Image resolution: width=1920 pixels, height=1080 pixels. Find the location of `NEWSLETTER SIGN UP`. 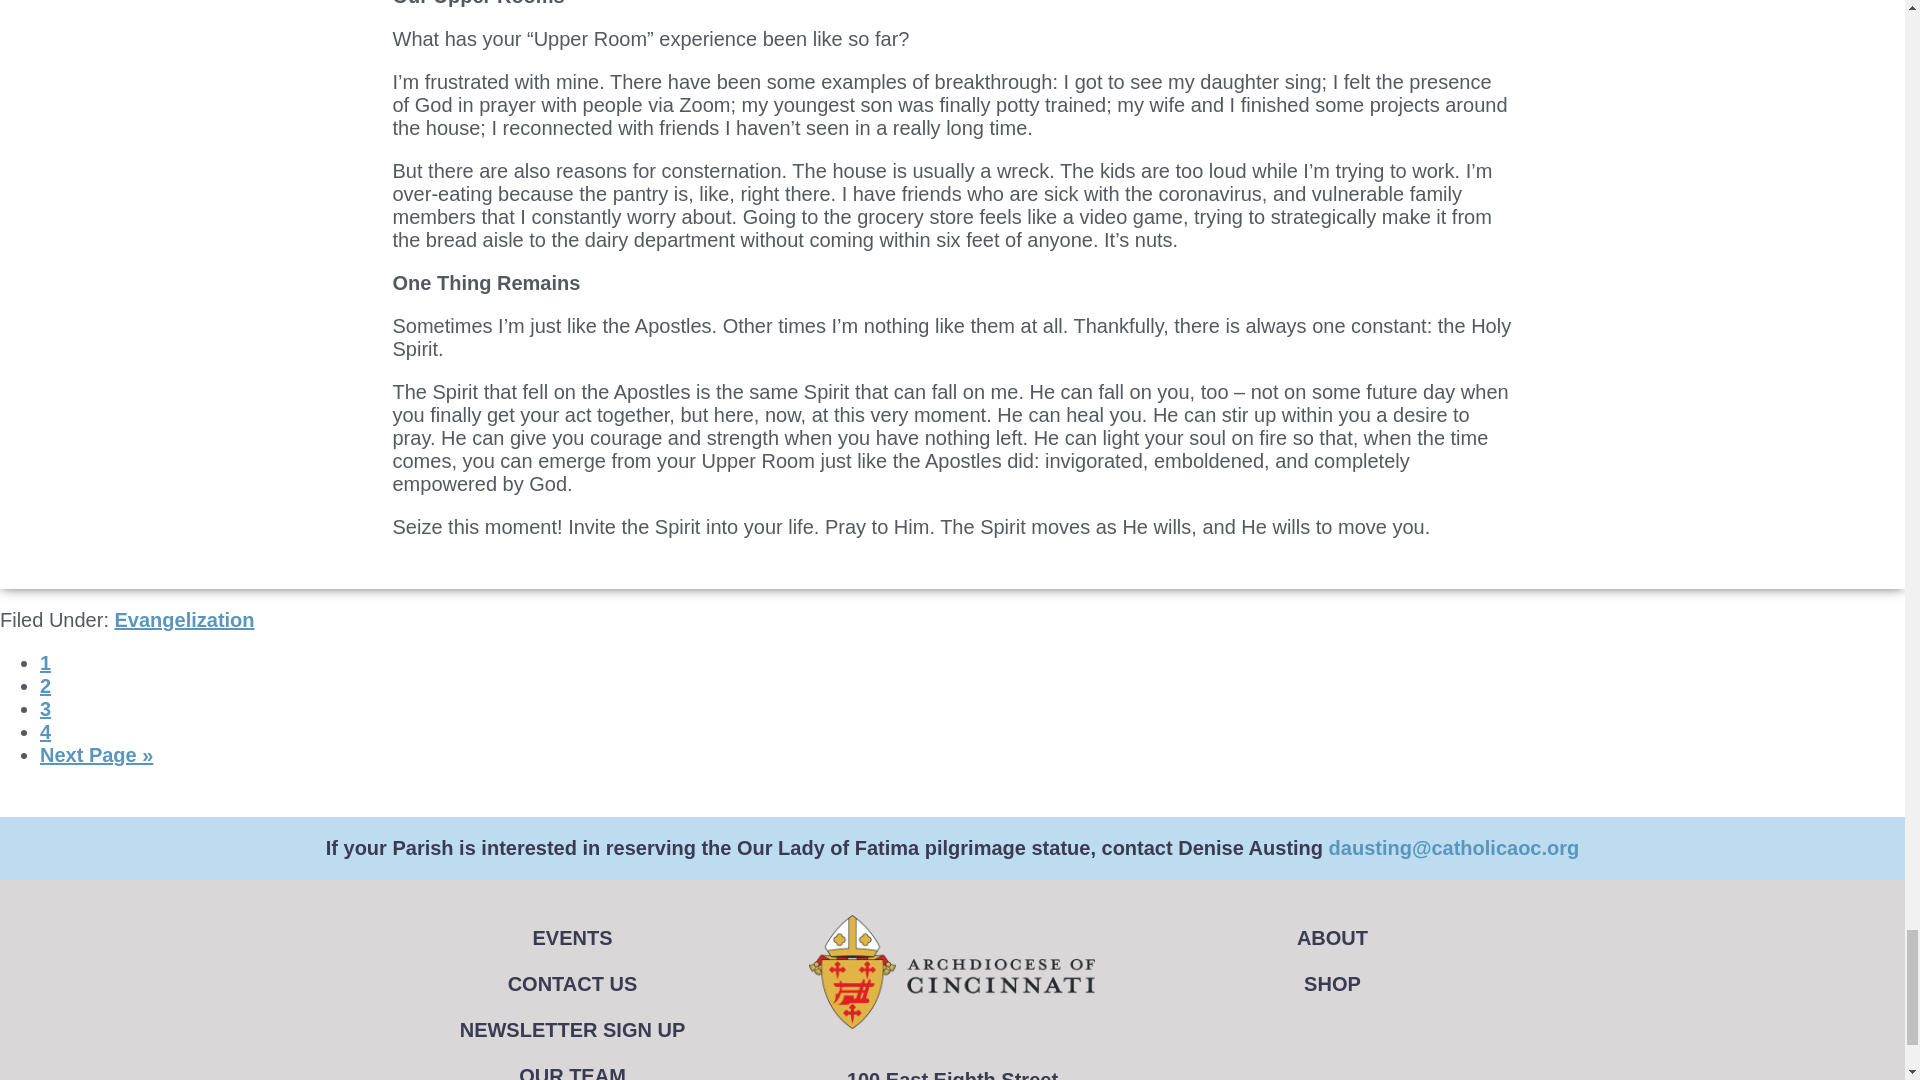

NEWSLETTER SIGN UP is located at coordinates (572, 1030).